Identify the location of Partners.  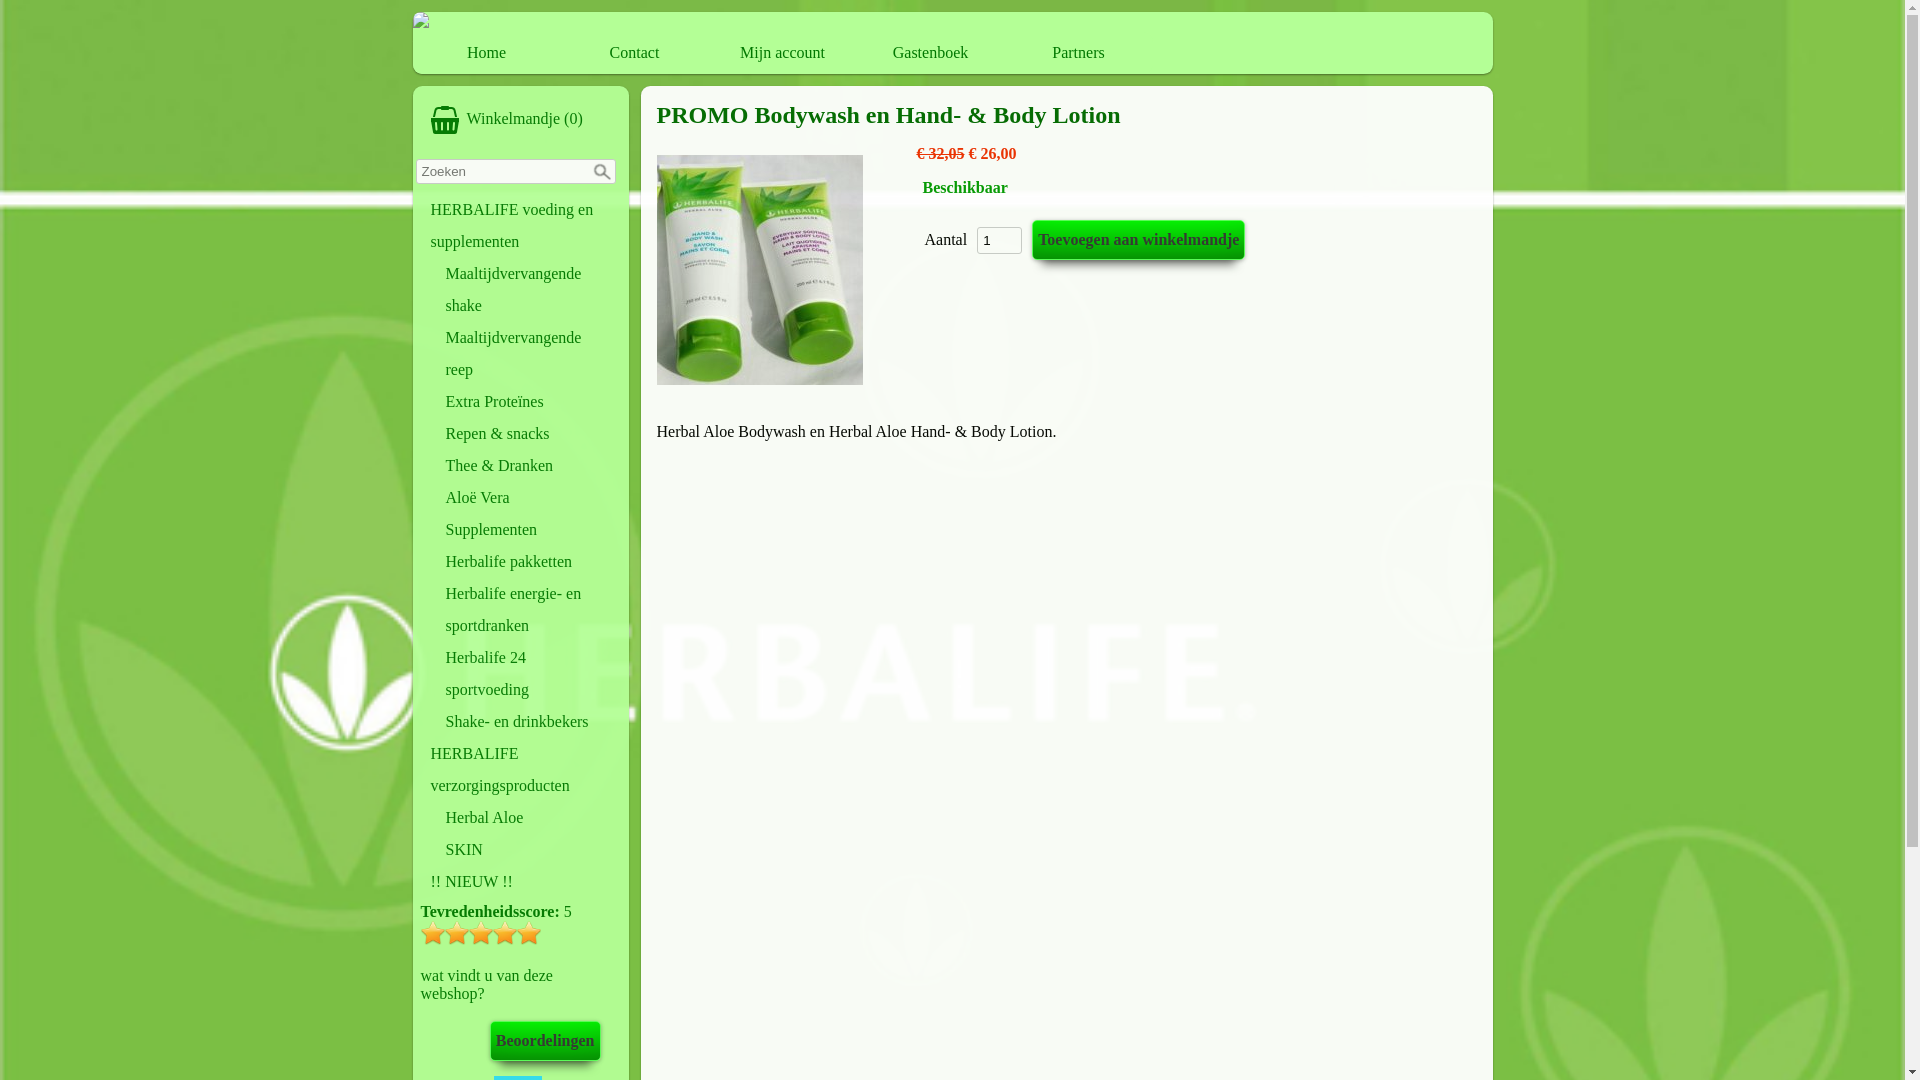
(1078, 53).